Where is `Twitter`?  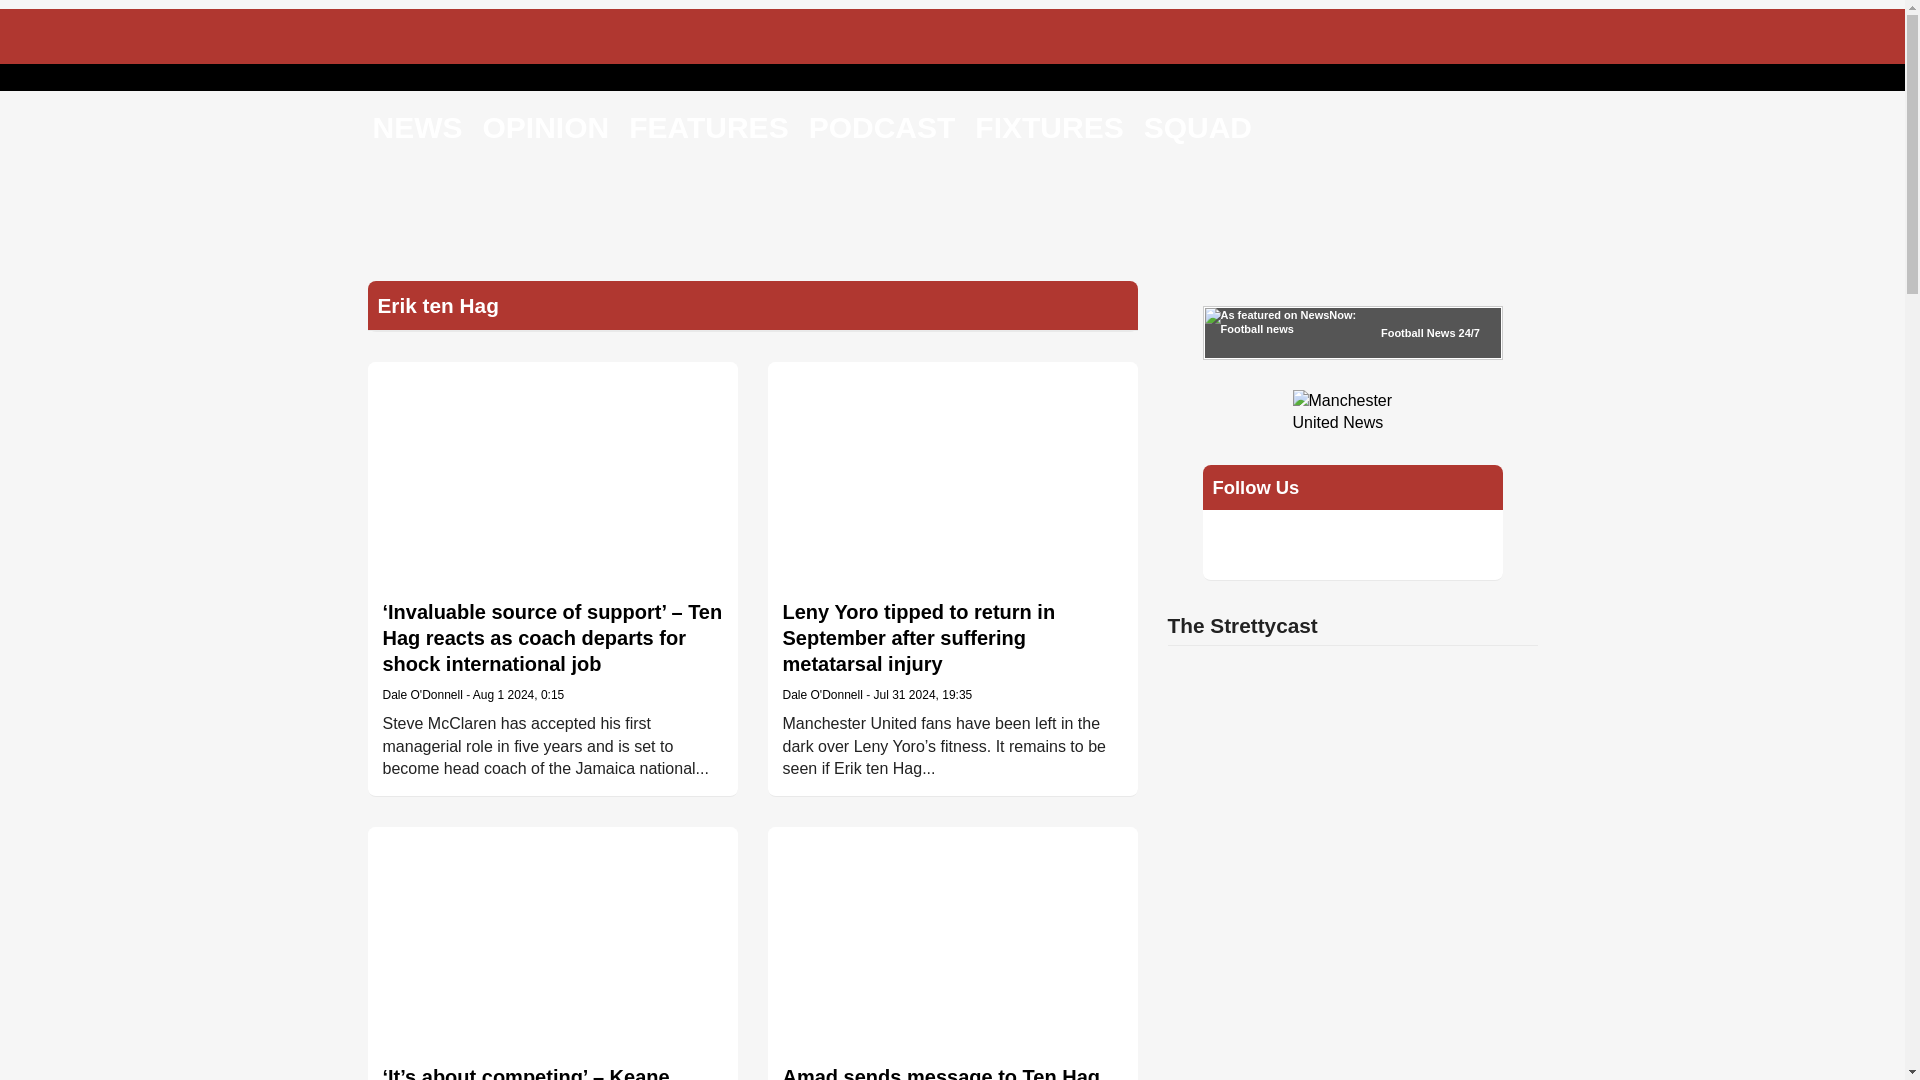 Twitter is located at coordinates (1238, 545).